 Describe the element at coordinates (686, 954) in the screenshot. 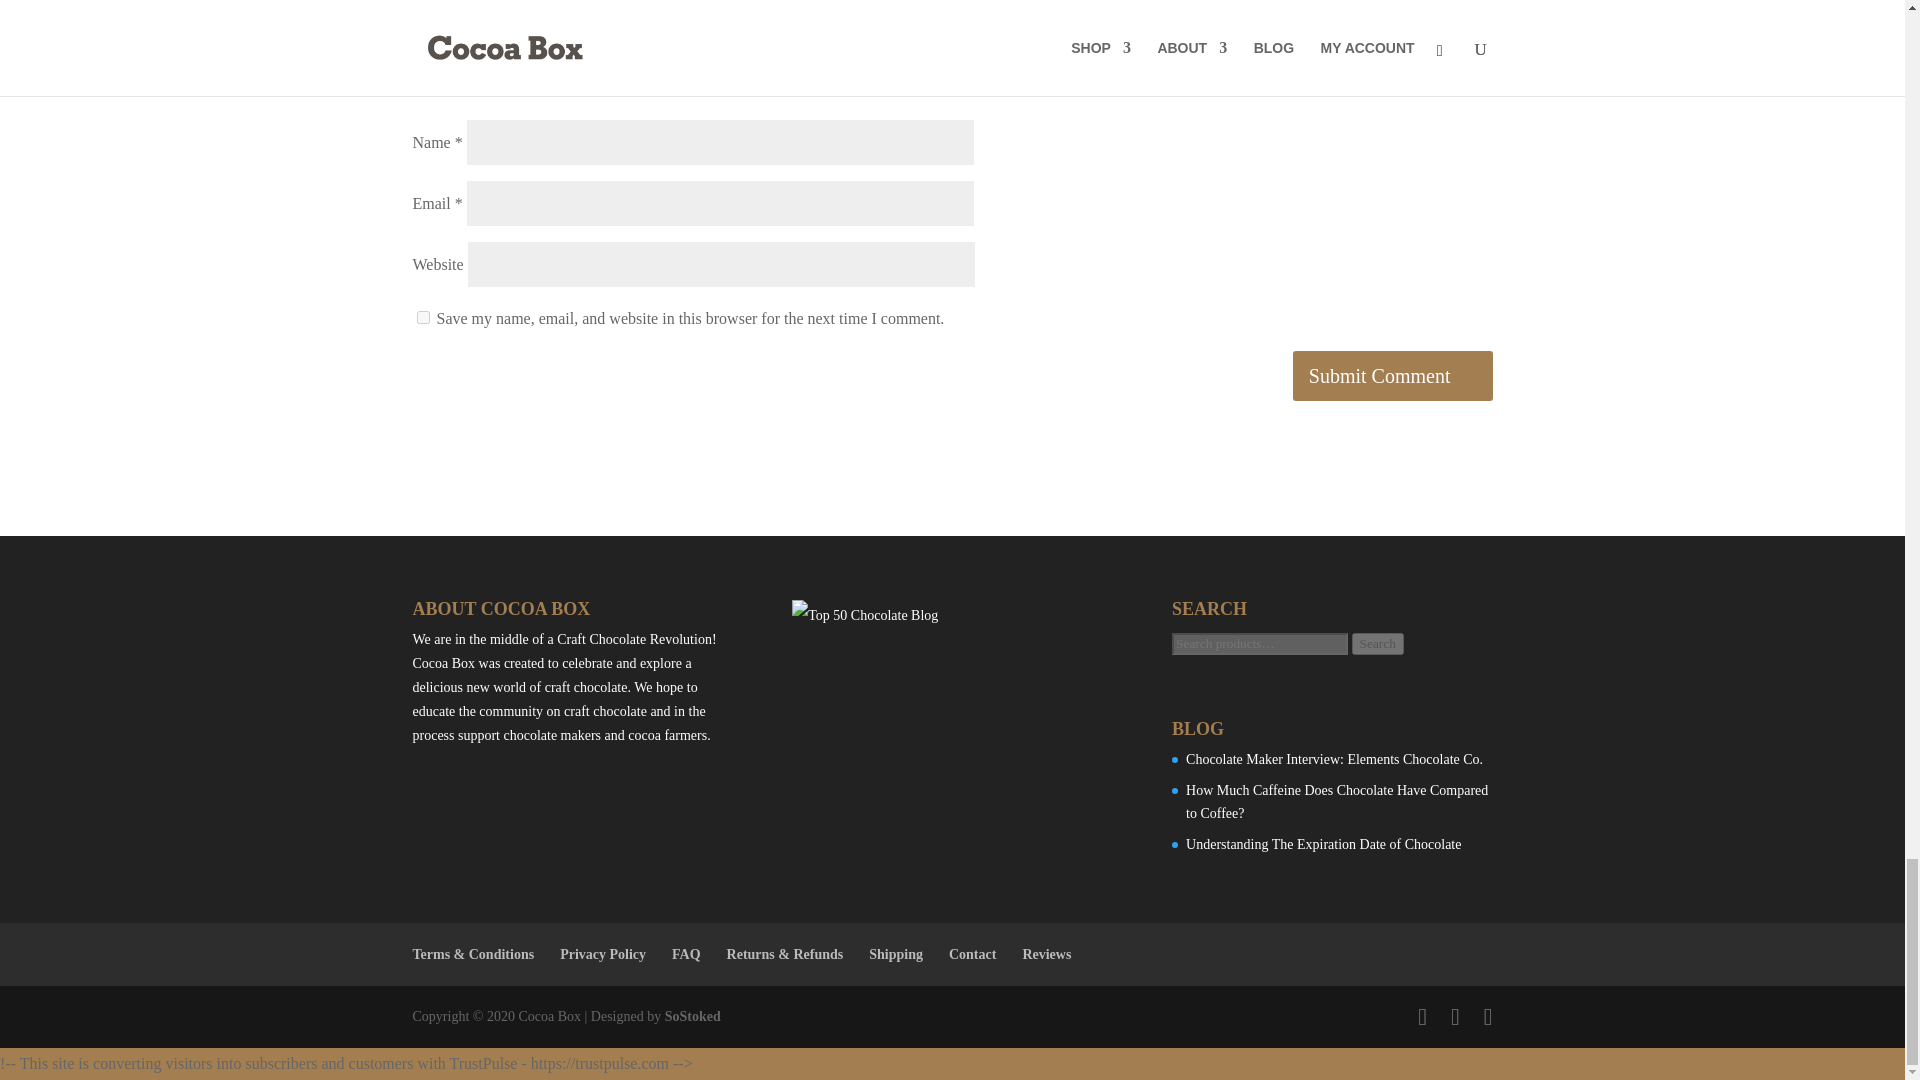

I see `FAQ` at that location.